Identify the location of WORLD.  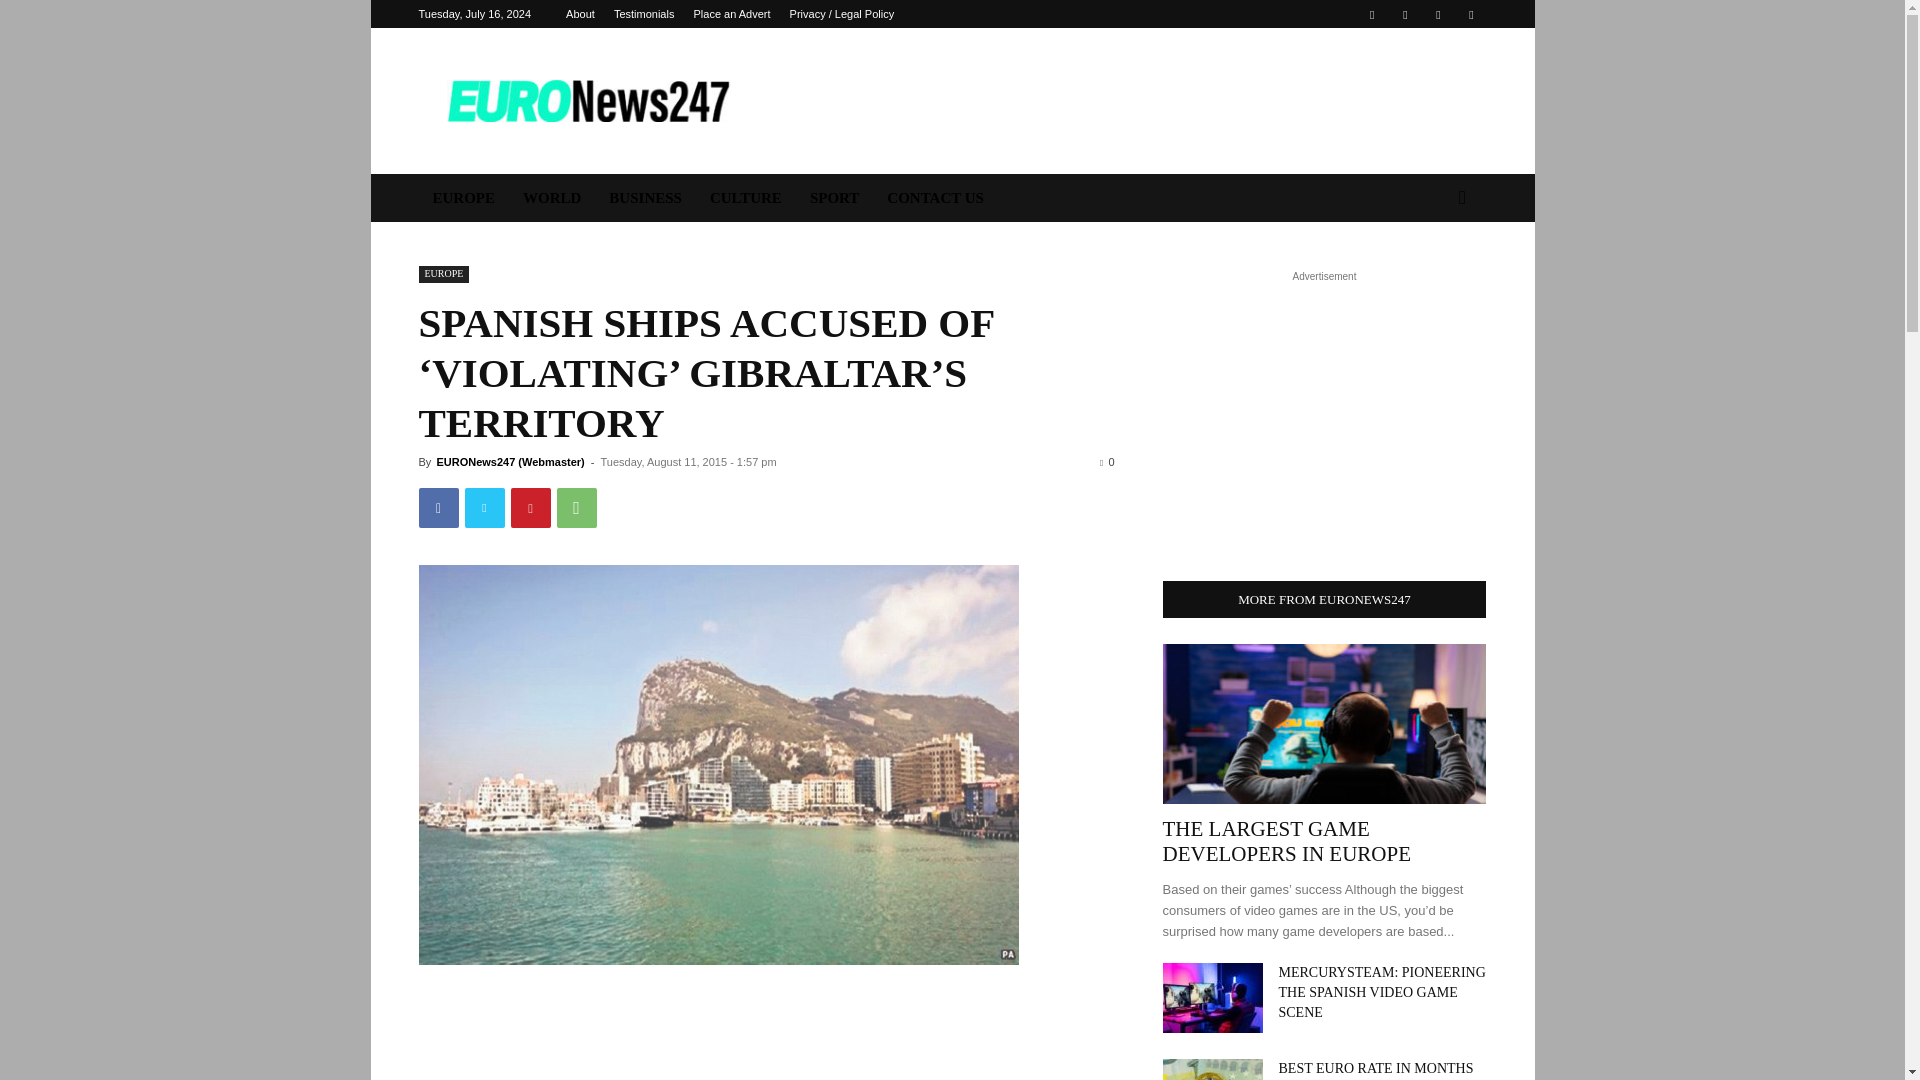
(552, 198).